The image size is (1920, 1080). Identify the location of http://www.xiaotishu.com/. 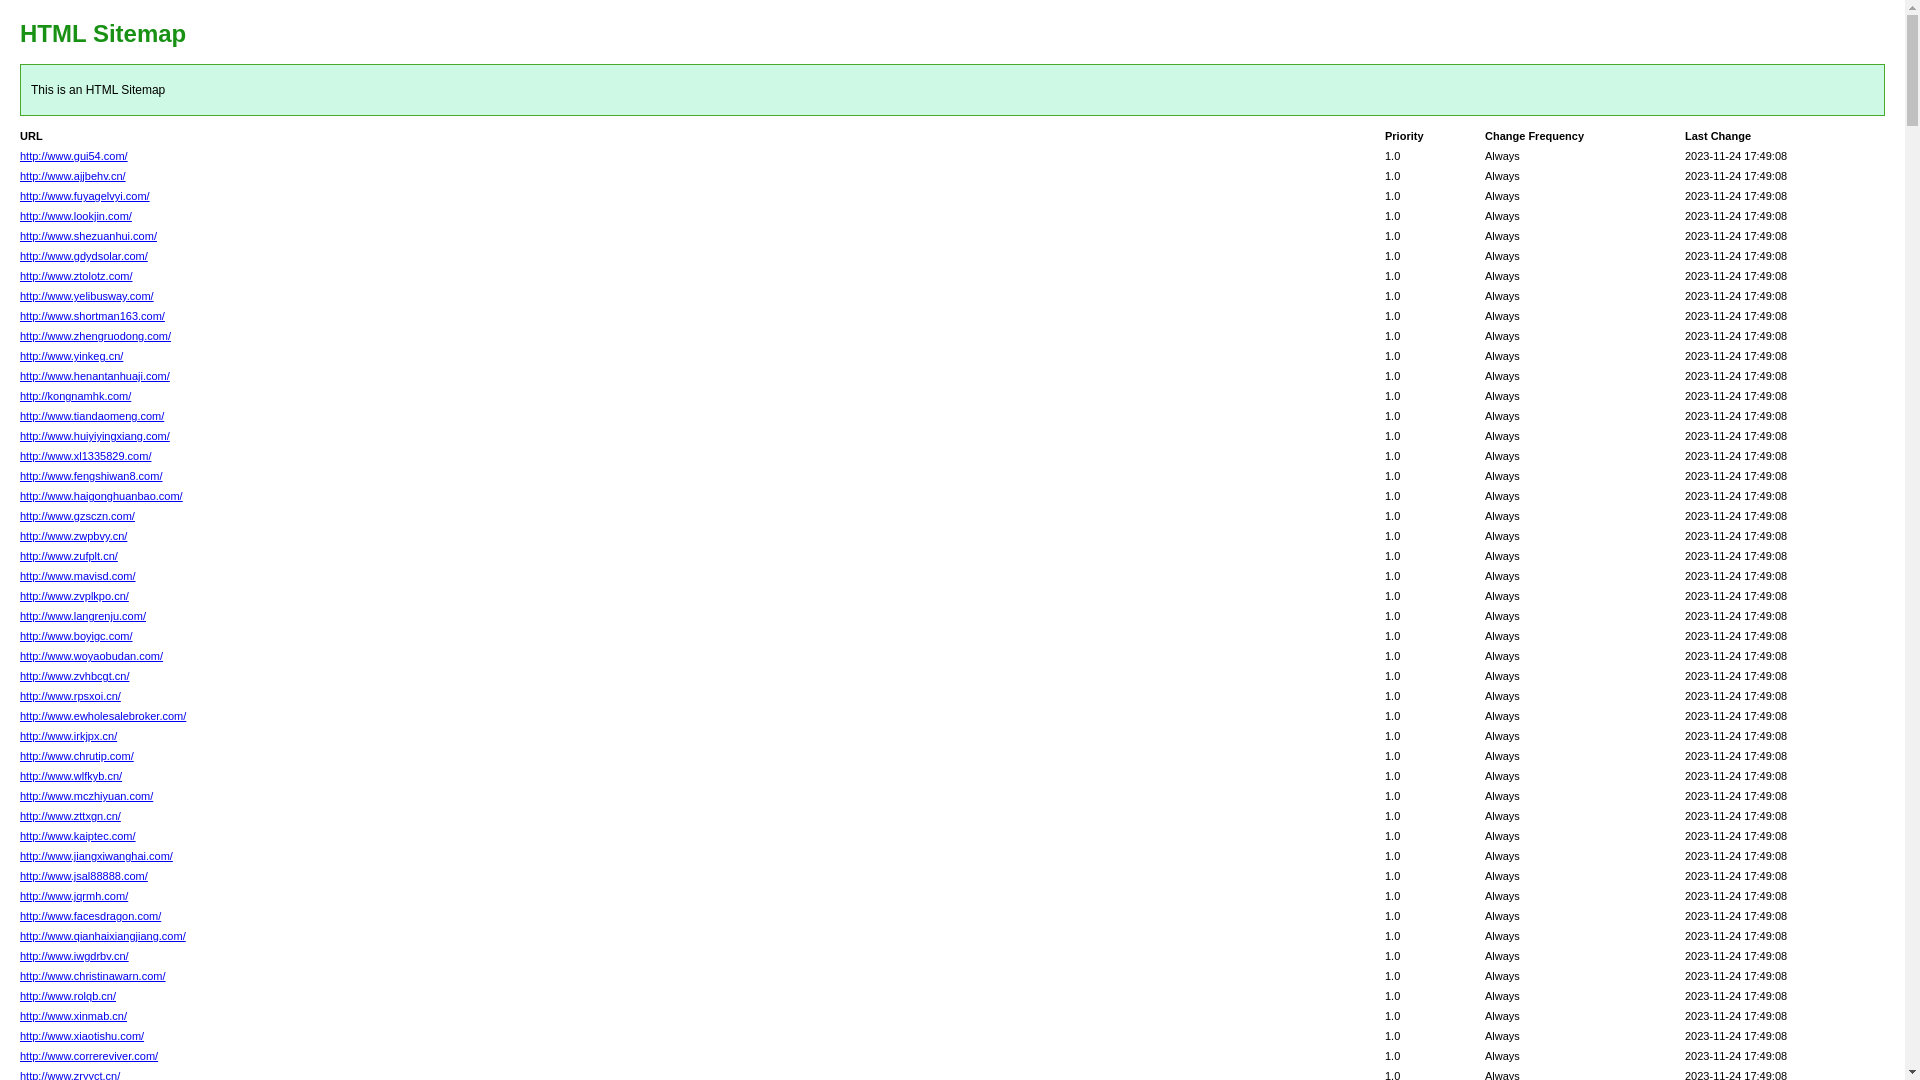
(82, 1036).